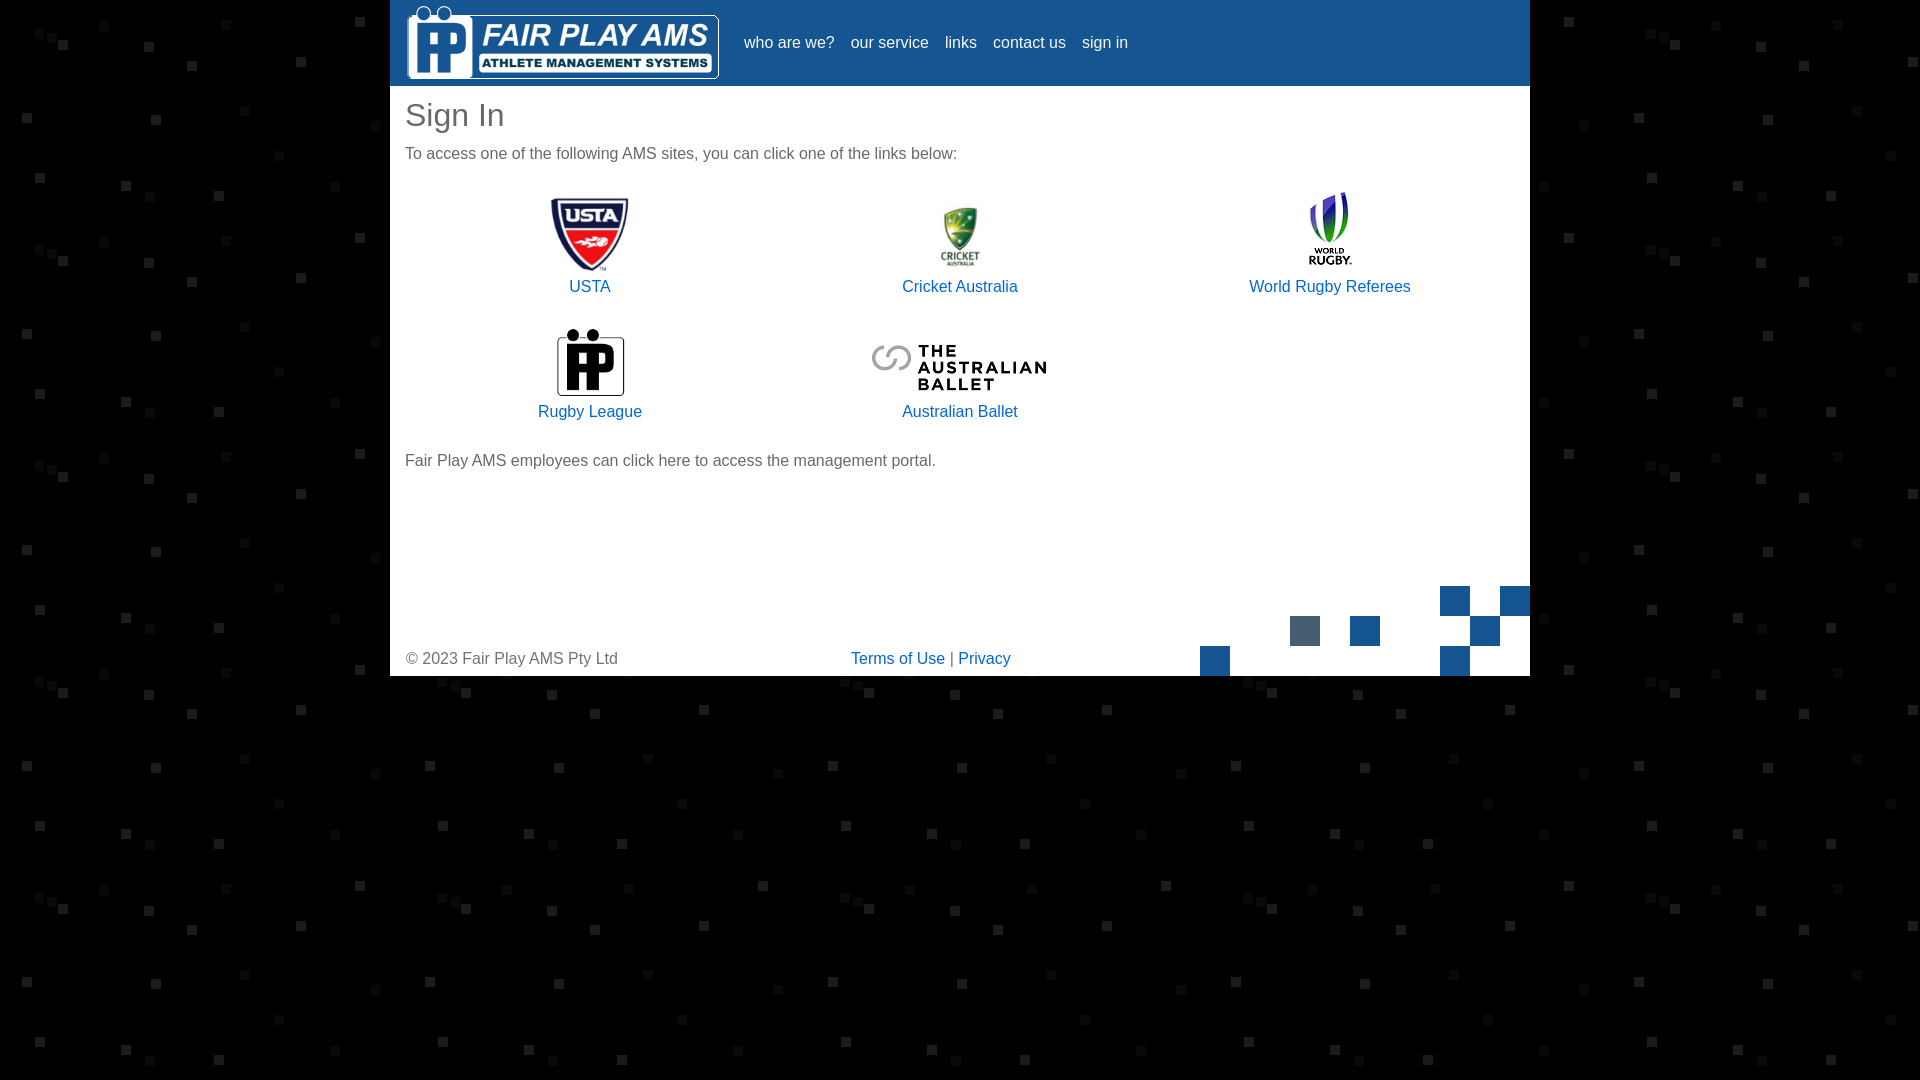 The width and height of the screenshot is (1920, 1080). Describe the element at coordinates (890, 43) in the screenshot. I see `our service` at that location.